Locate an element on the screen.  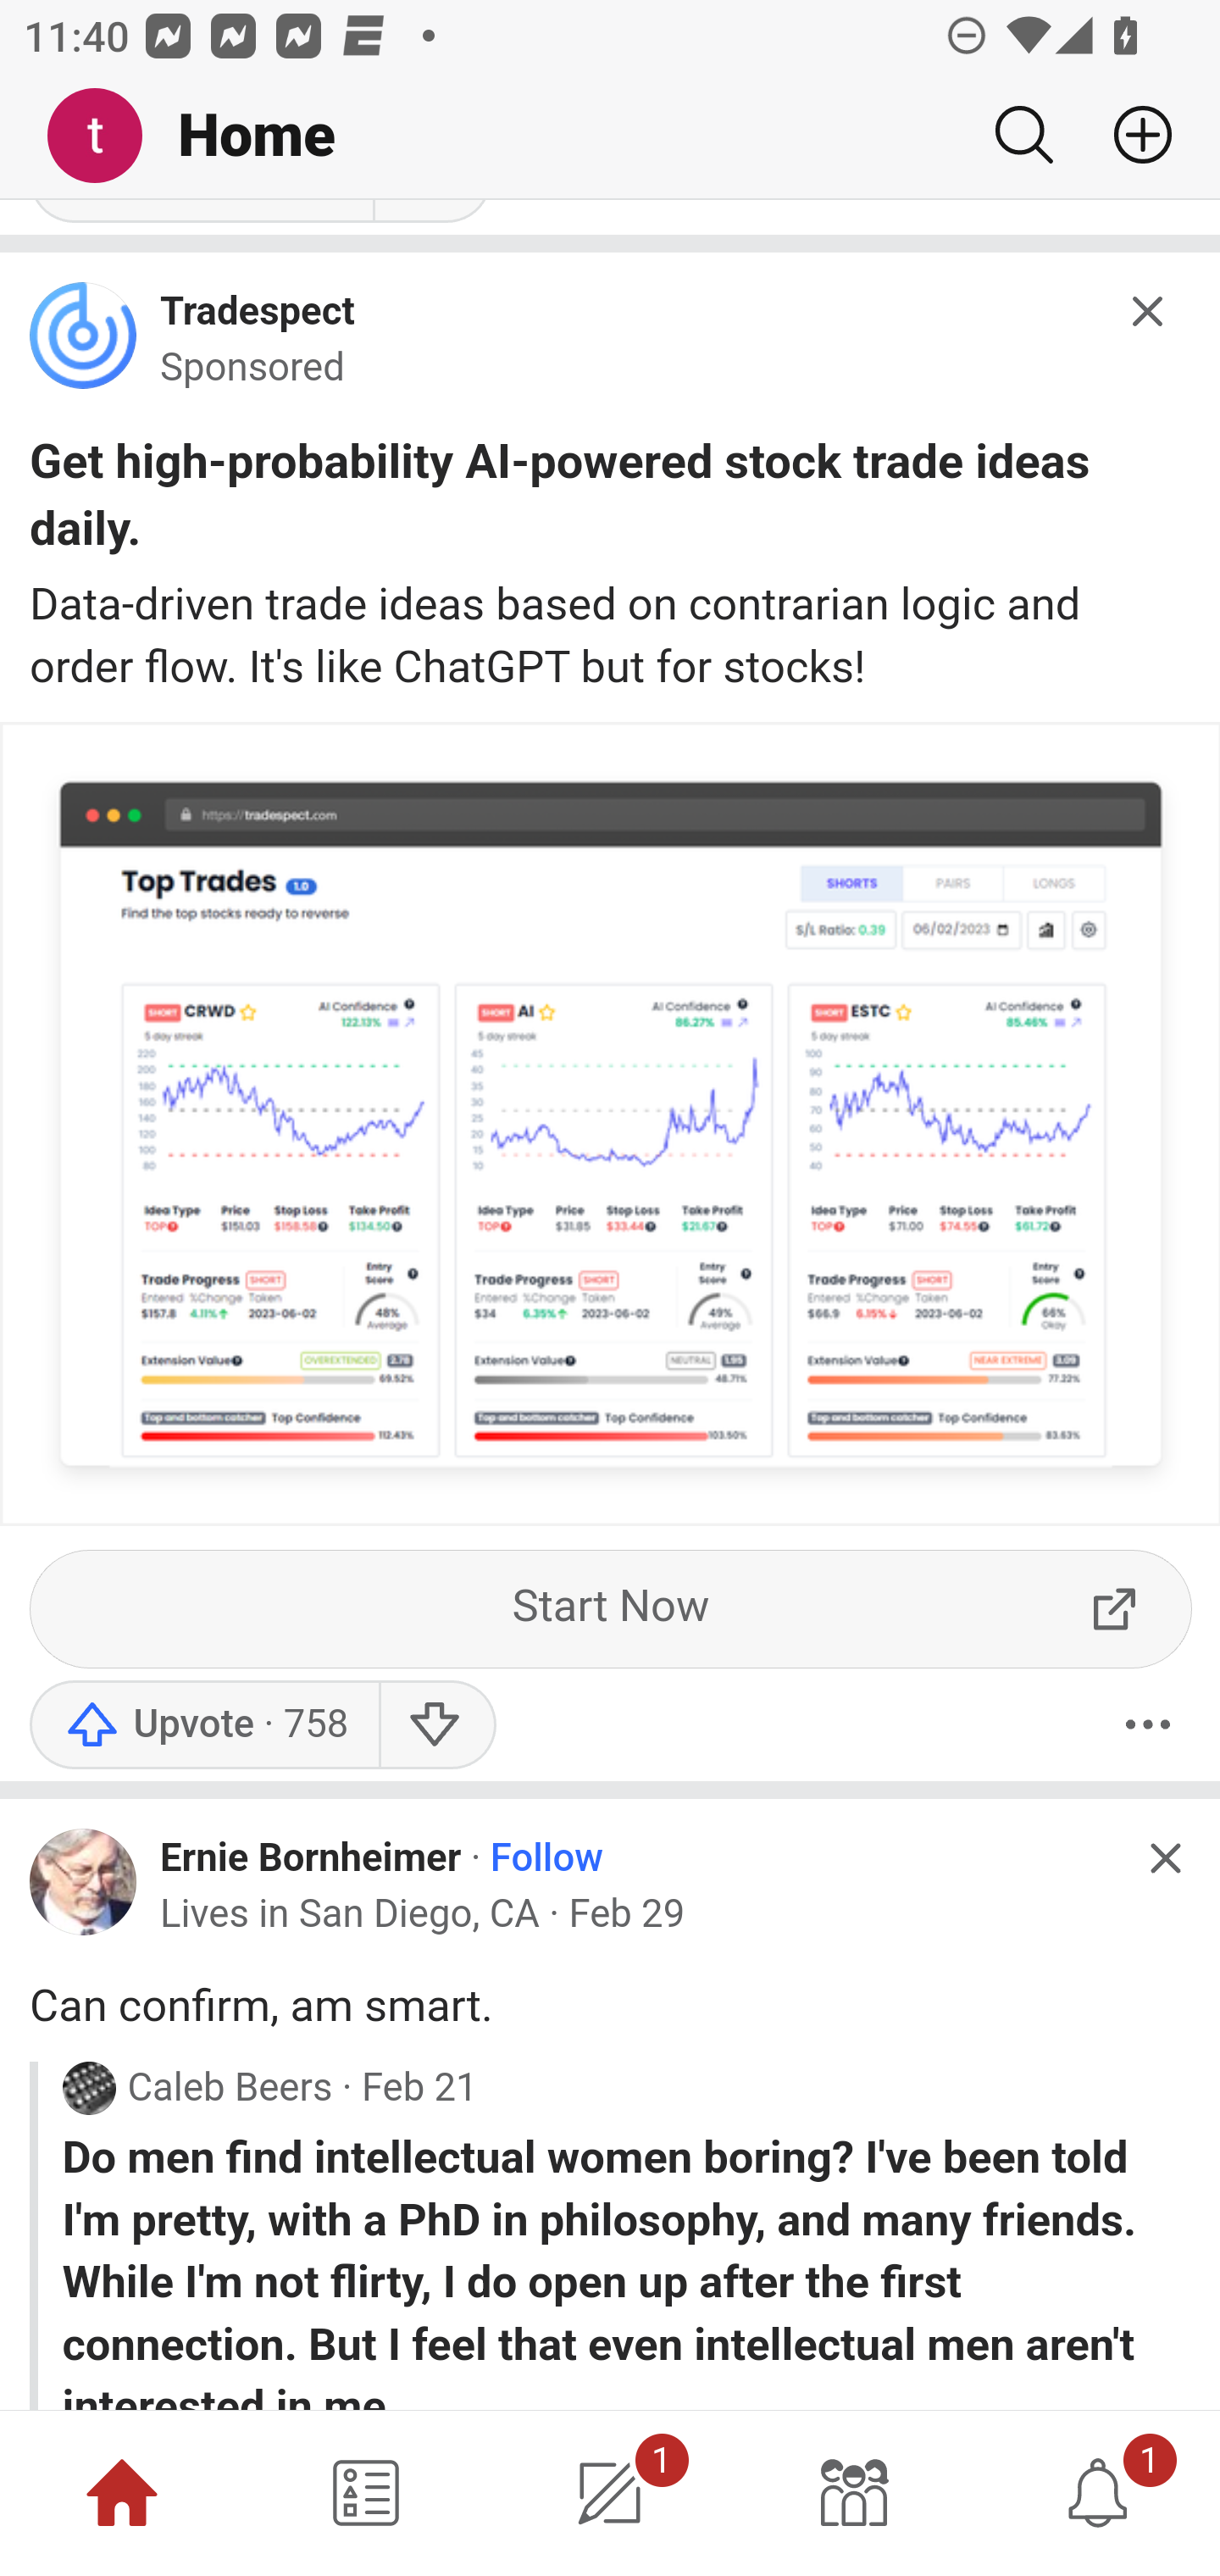
Ernie Bornheimer is located at coordinates (310, 1858).